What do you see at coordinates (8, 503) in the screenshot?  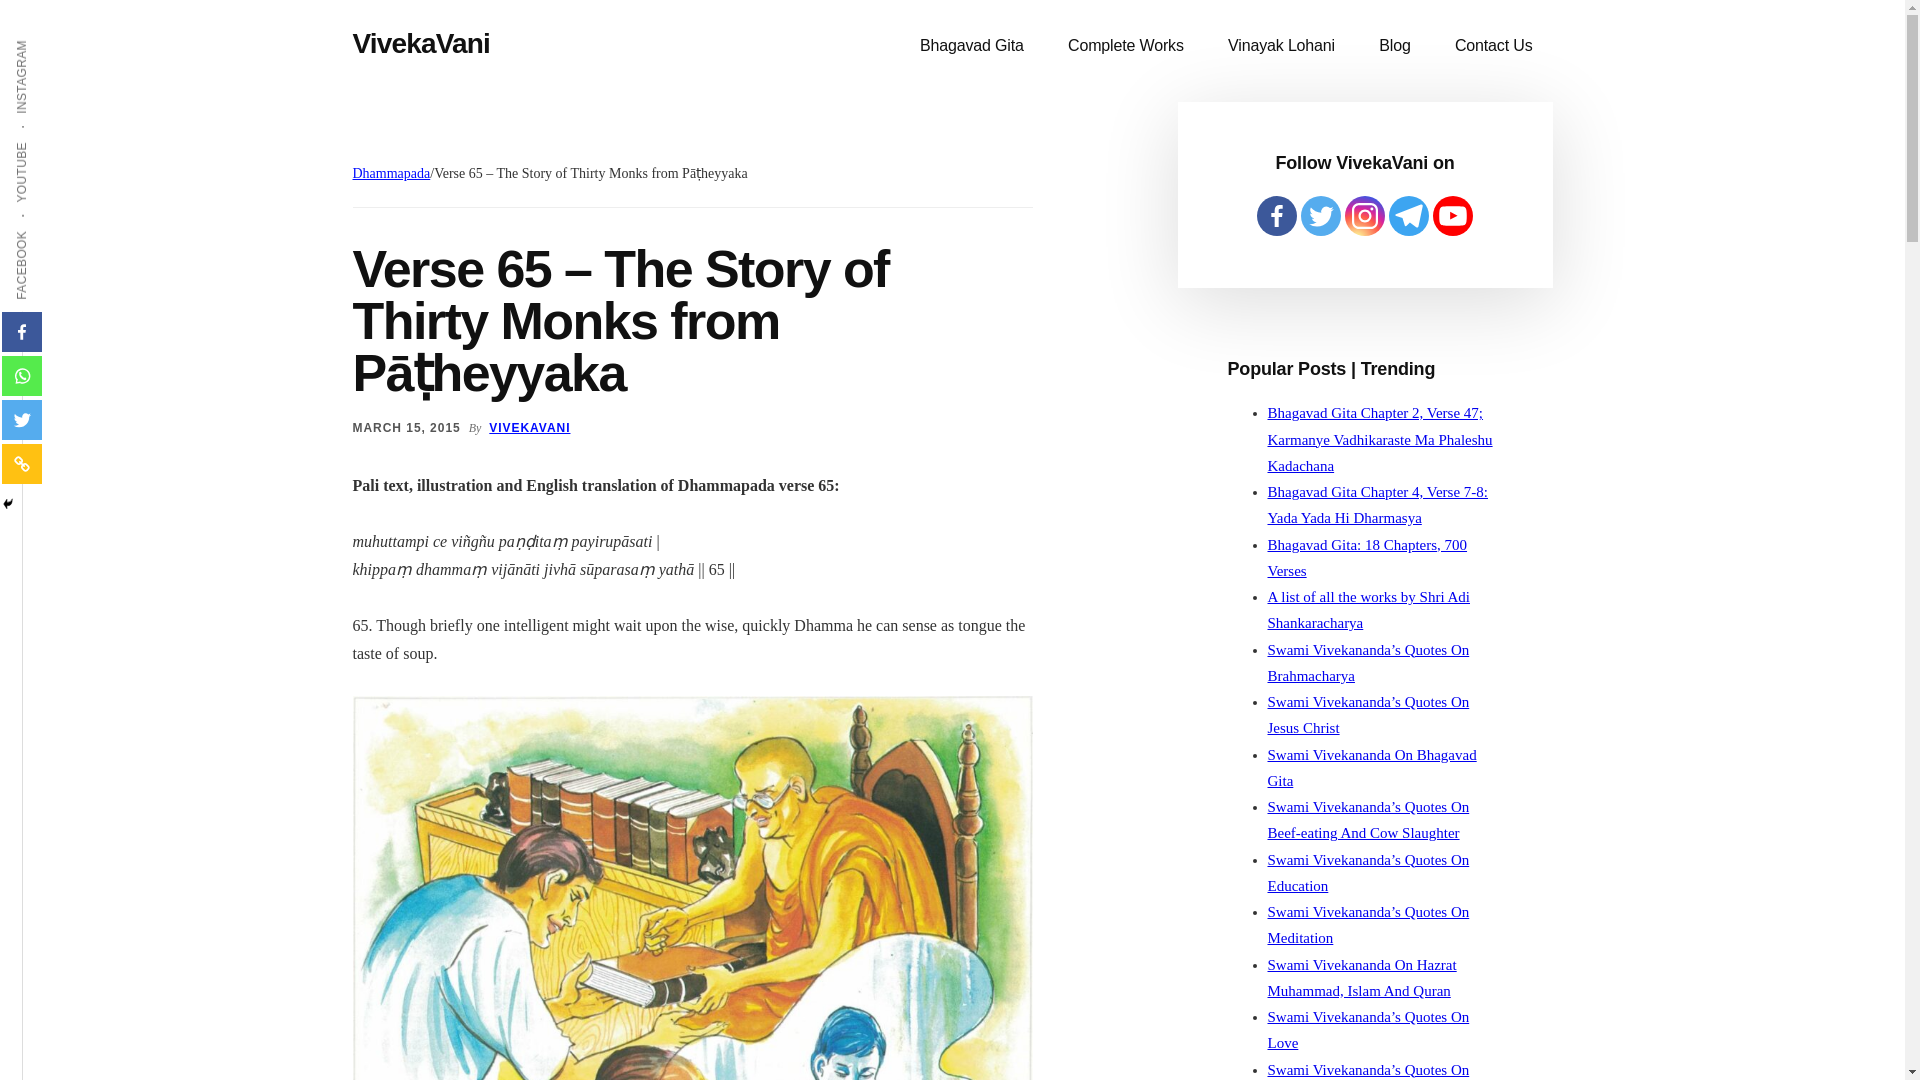 I see `Hide` at bounding box center [8, 503].